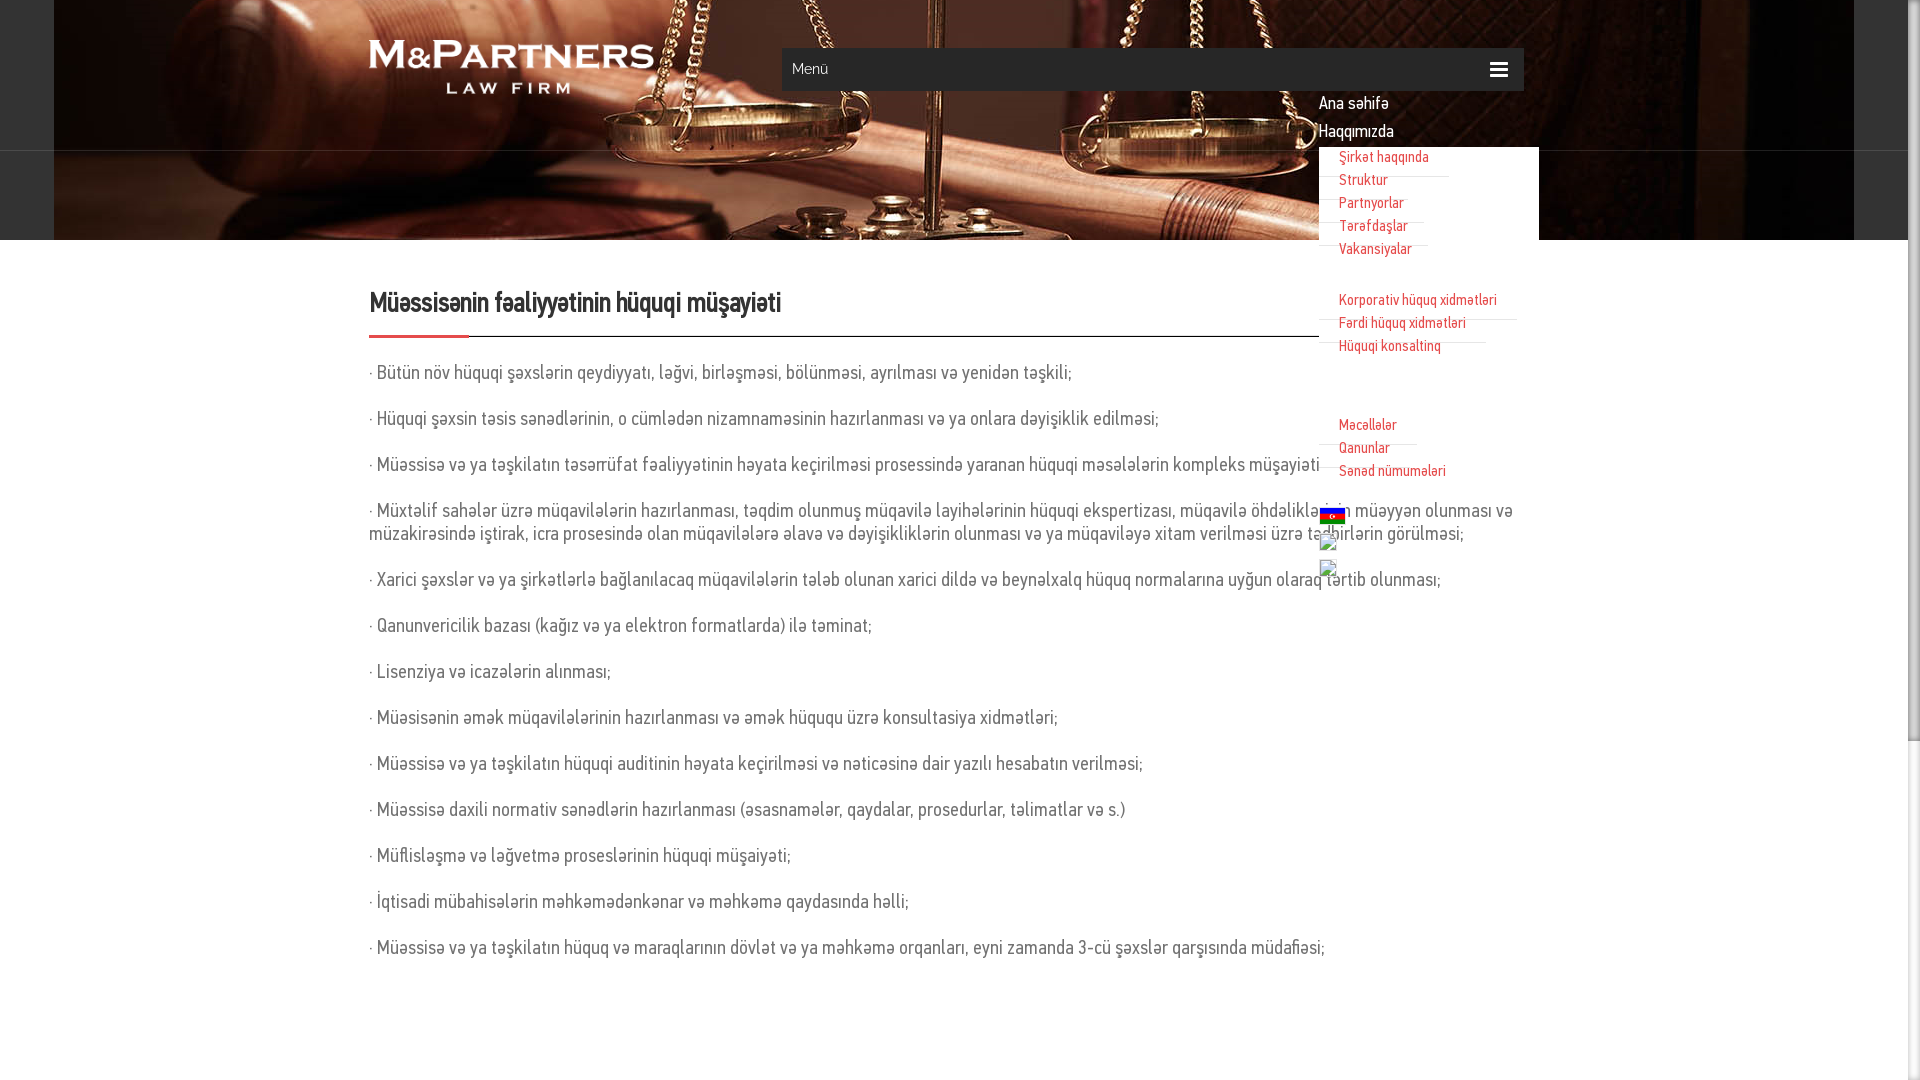  Describe the element at coordinates (1364, 400) in the screenshot. I see `Qanunvericilik` at that location.